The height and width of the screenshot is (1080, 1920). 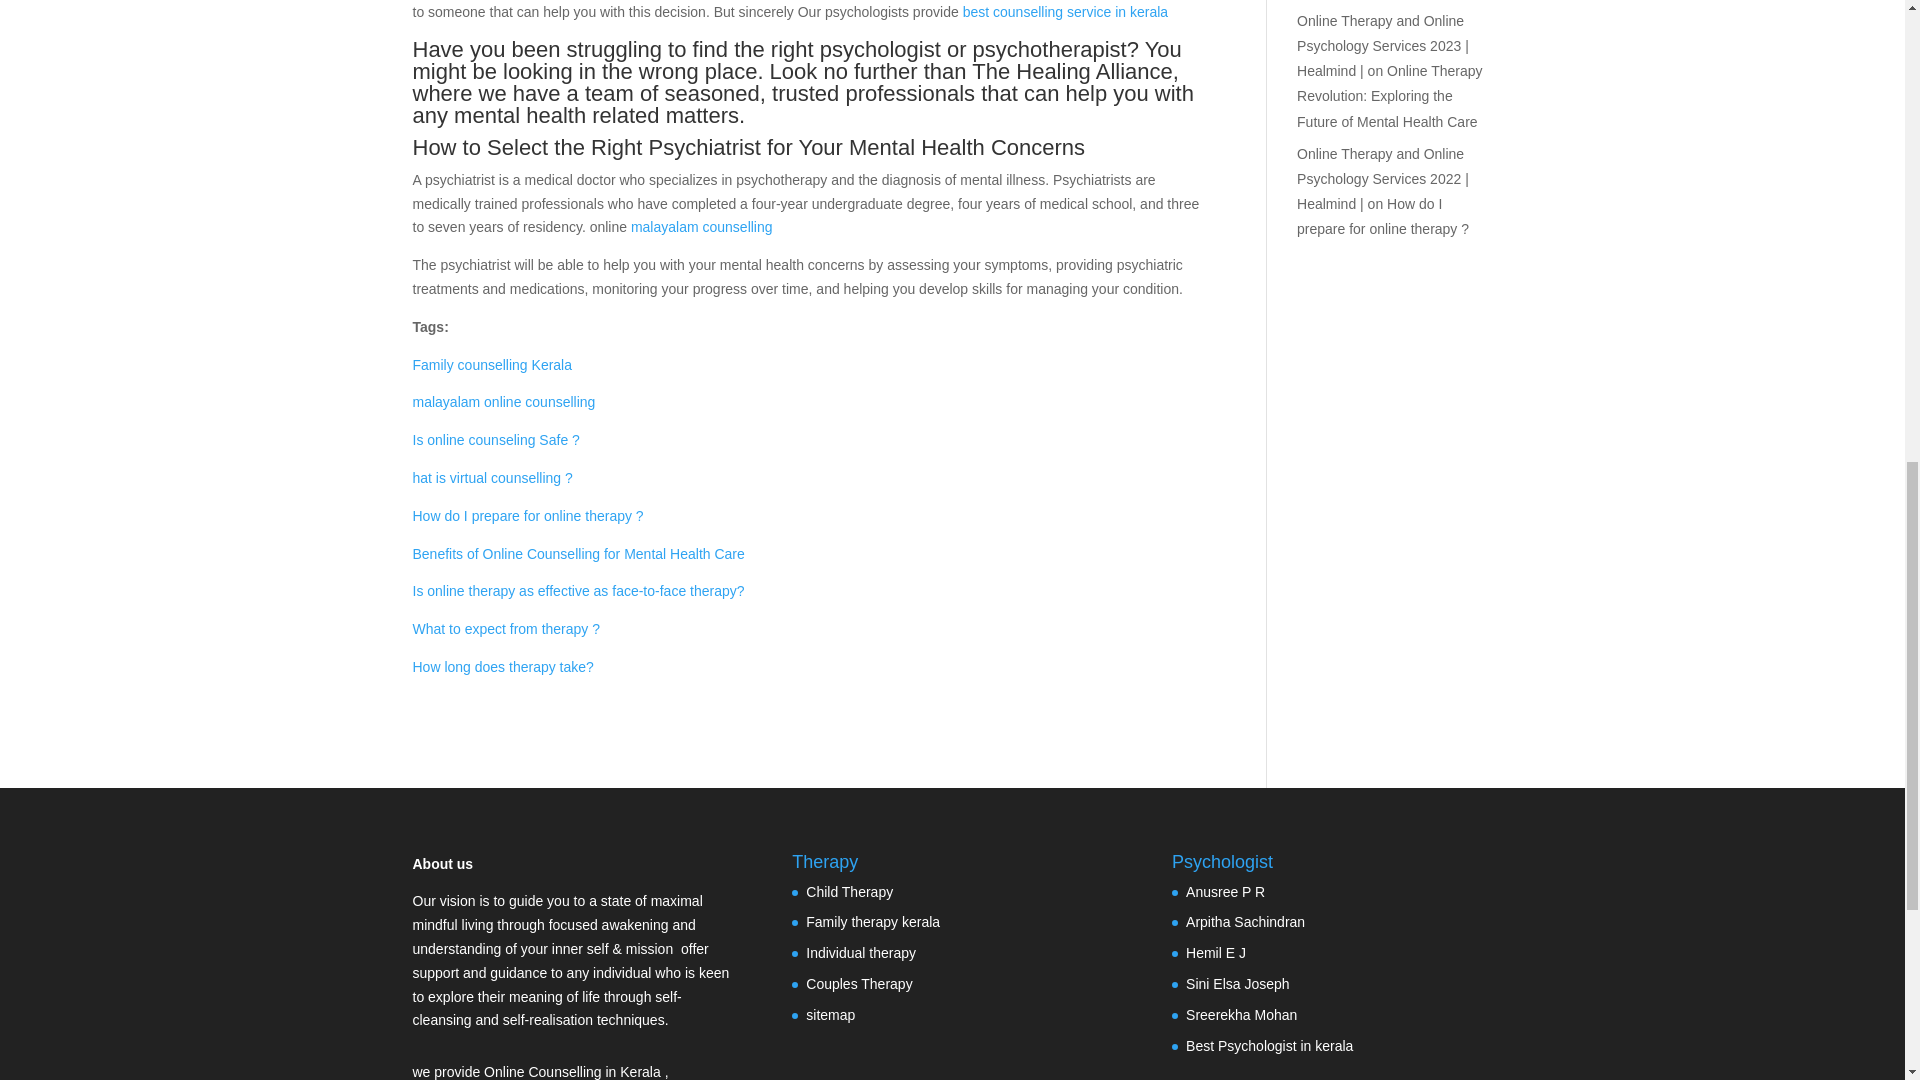 What do you see at coordinates (528, 515) in the screenshot?
I see `How do I prepare for online therapy ?` at bounding box center [528, 515].